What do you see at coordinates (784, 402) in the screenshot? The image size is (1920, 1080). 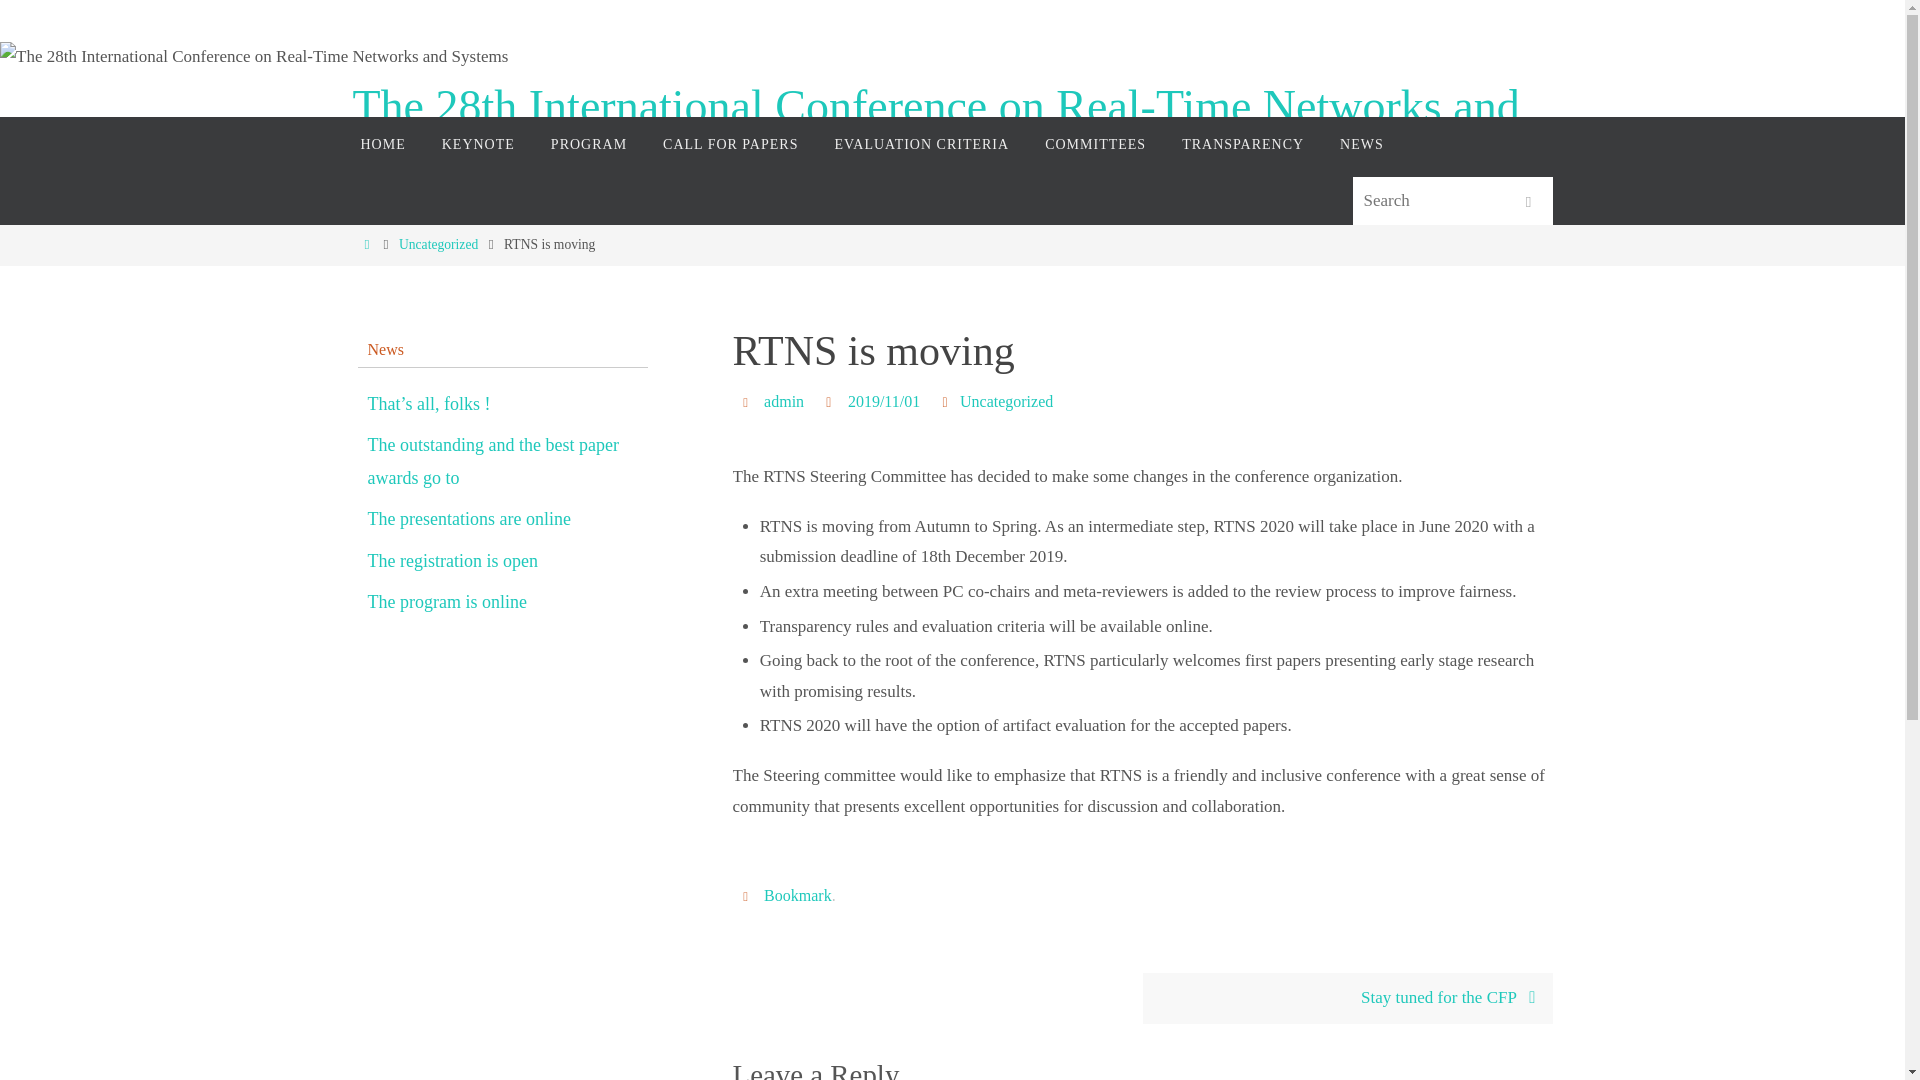 I see `admin` at bounding box center [784, 402].